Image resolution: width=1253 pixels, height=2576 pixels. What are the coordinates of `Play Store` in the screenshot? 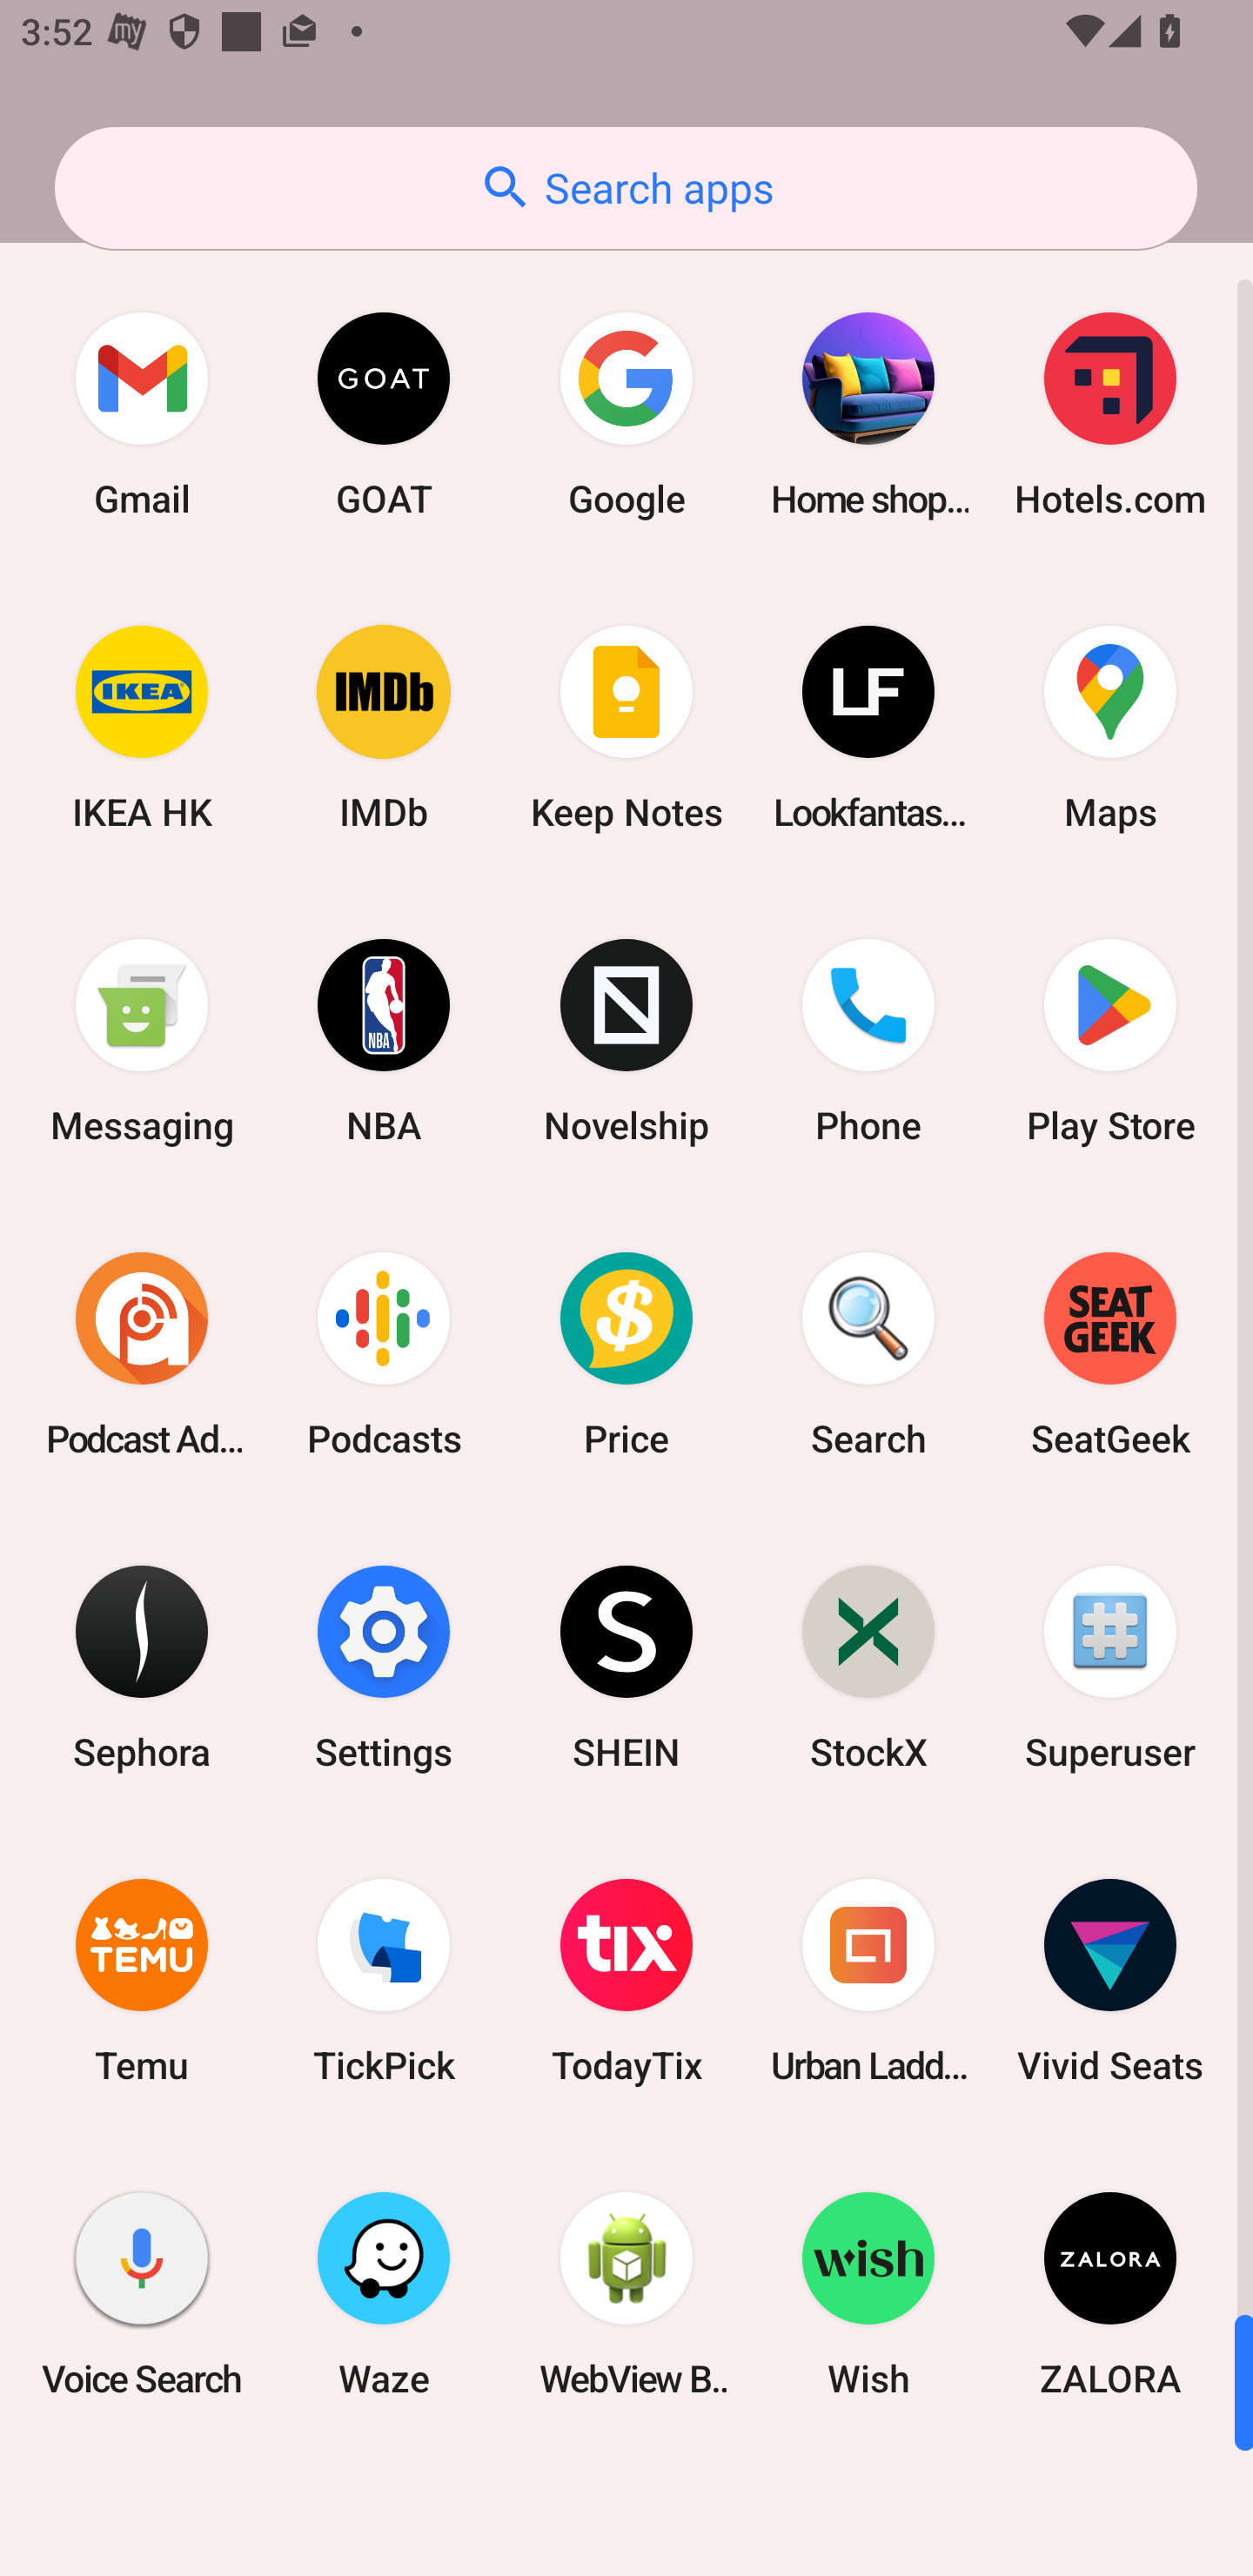 It's located at (1110, 1041).